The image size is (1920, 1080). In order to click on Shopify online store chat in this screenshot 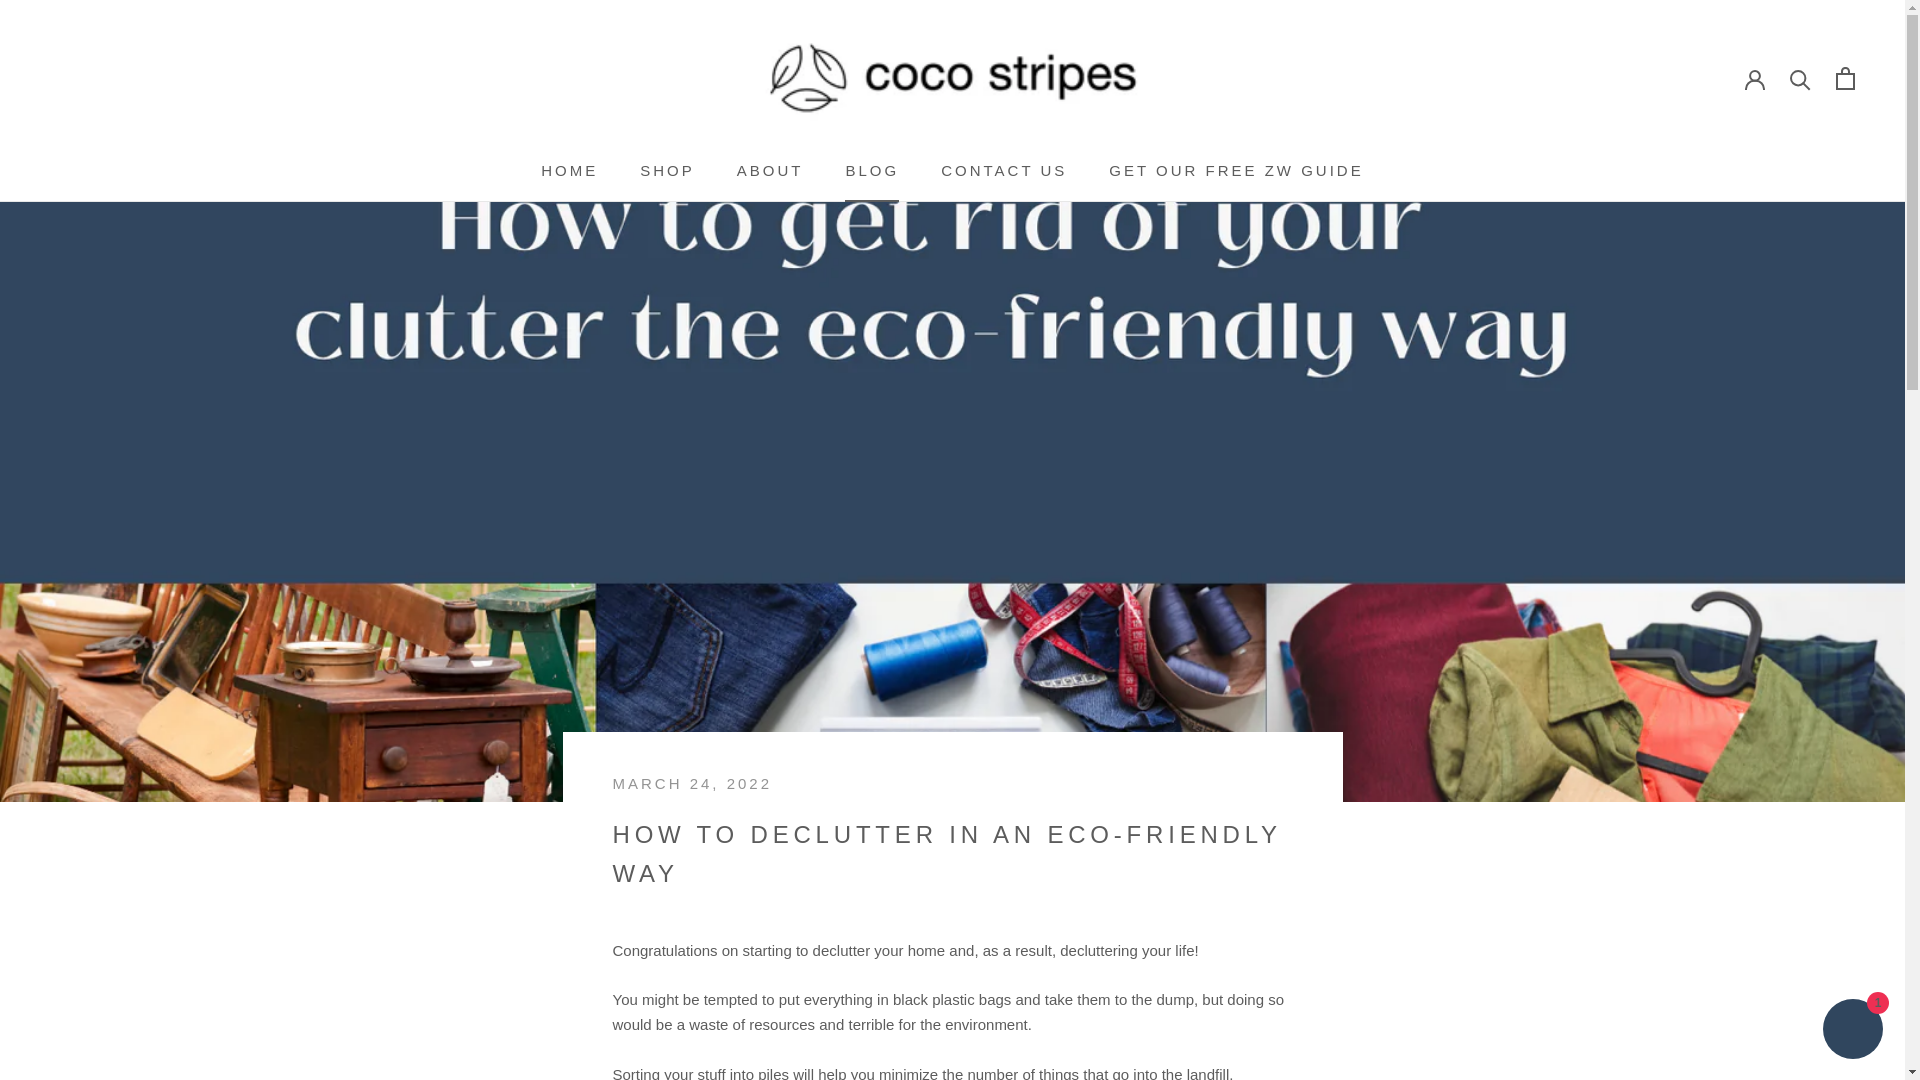, I will do `click(1236, 170)`.